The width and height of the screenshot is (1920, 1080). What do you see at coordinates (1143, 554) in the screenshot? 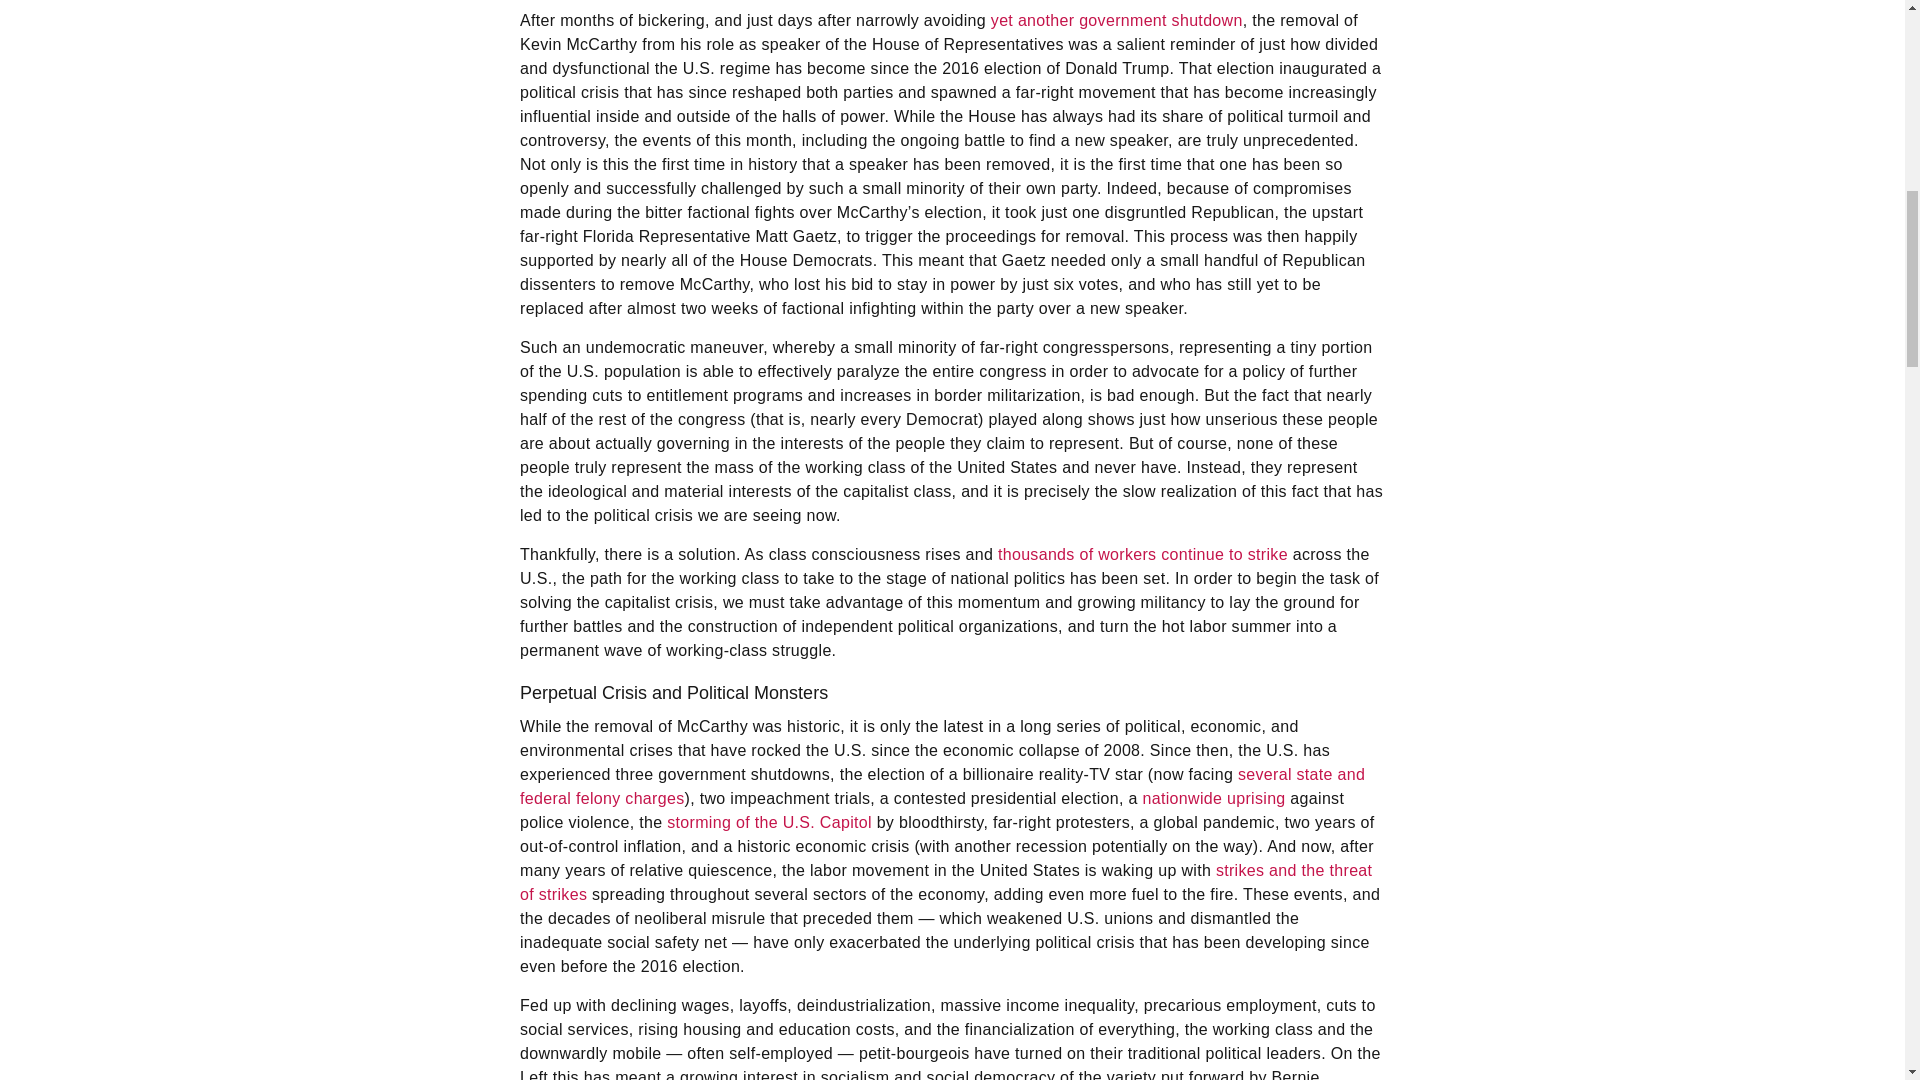
I see `thousands of workers continue to strike` at bounding box center [1143, 554].